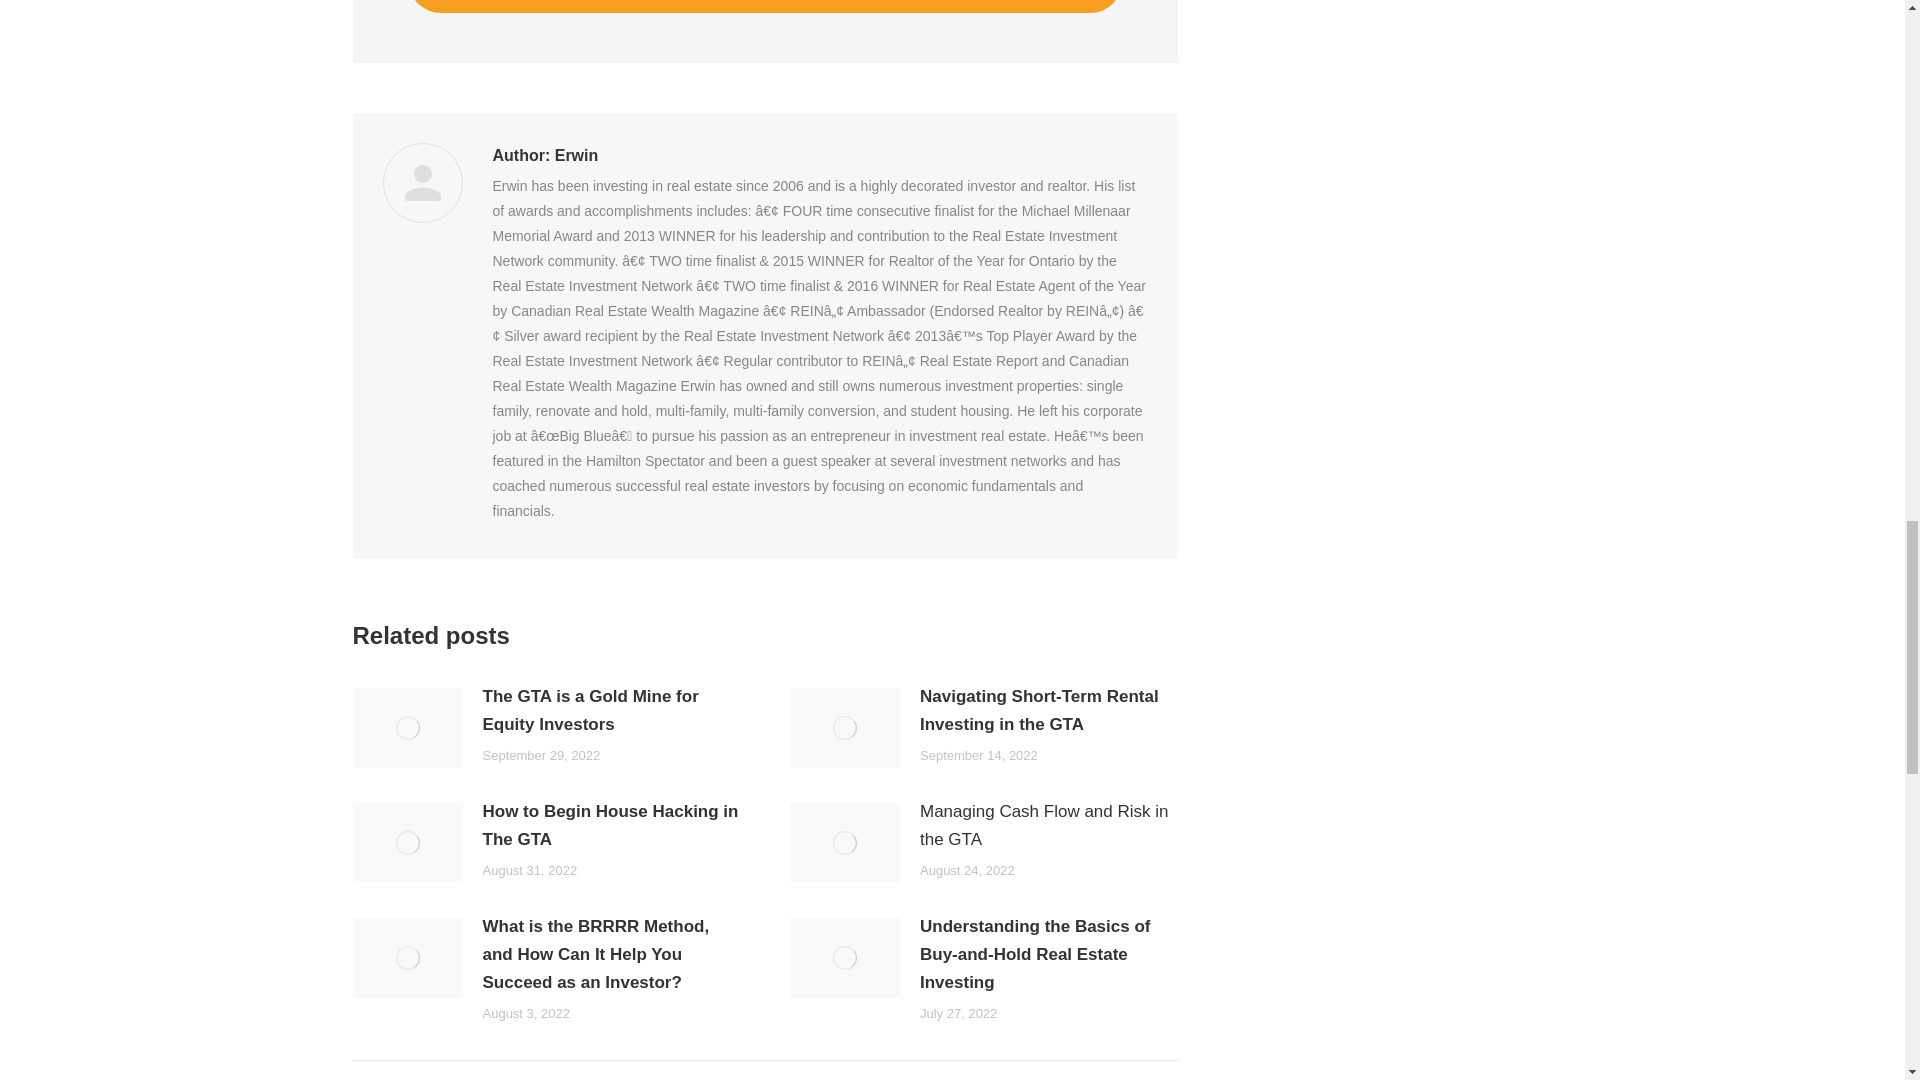 The width and height of the screenshot is (1920, 1080). I want to click on The GTA is a Gold Mine for Equity Investors, so click(610, 710).